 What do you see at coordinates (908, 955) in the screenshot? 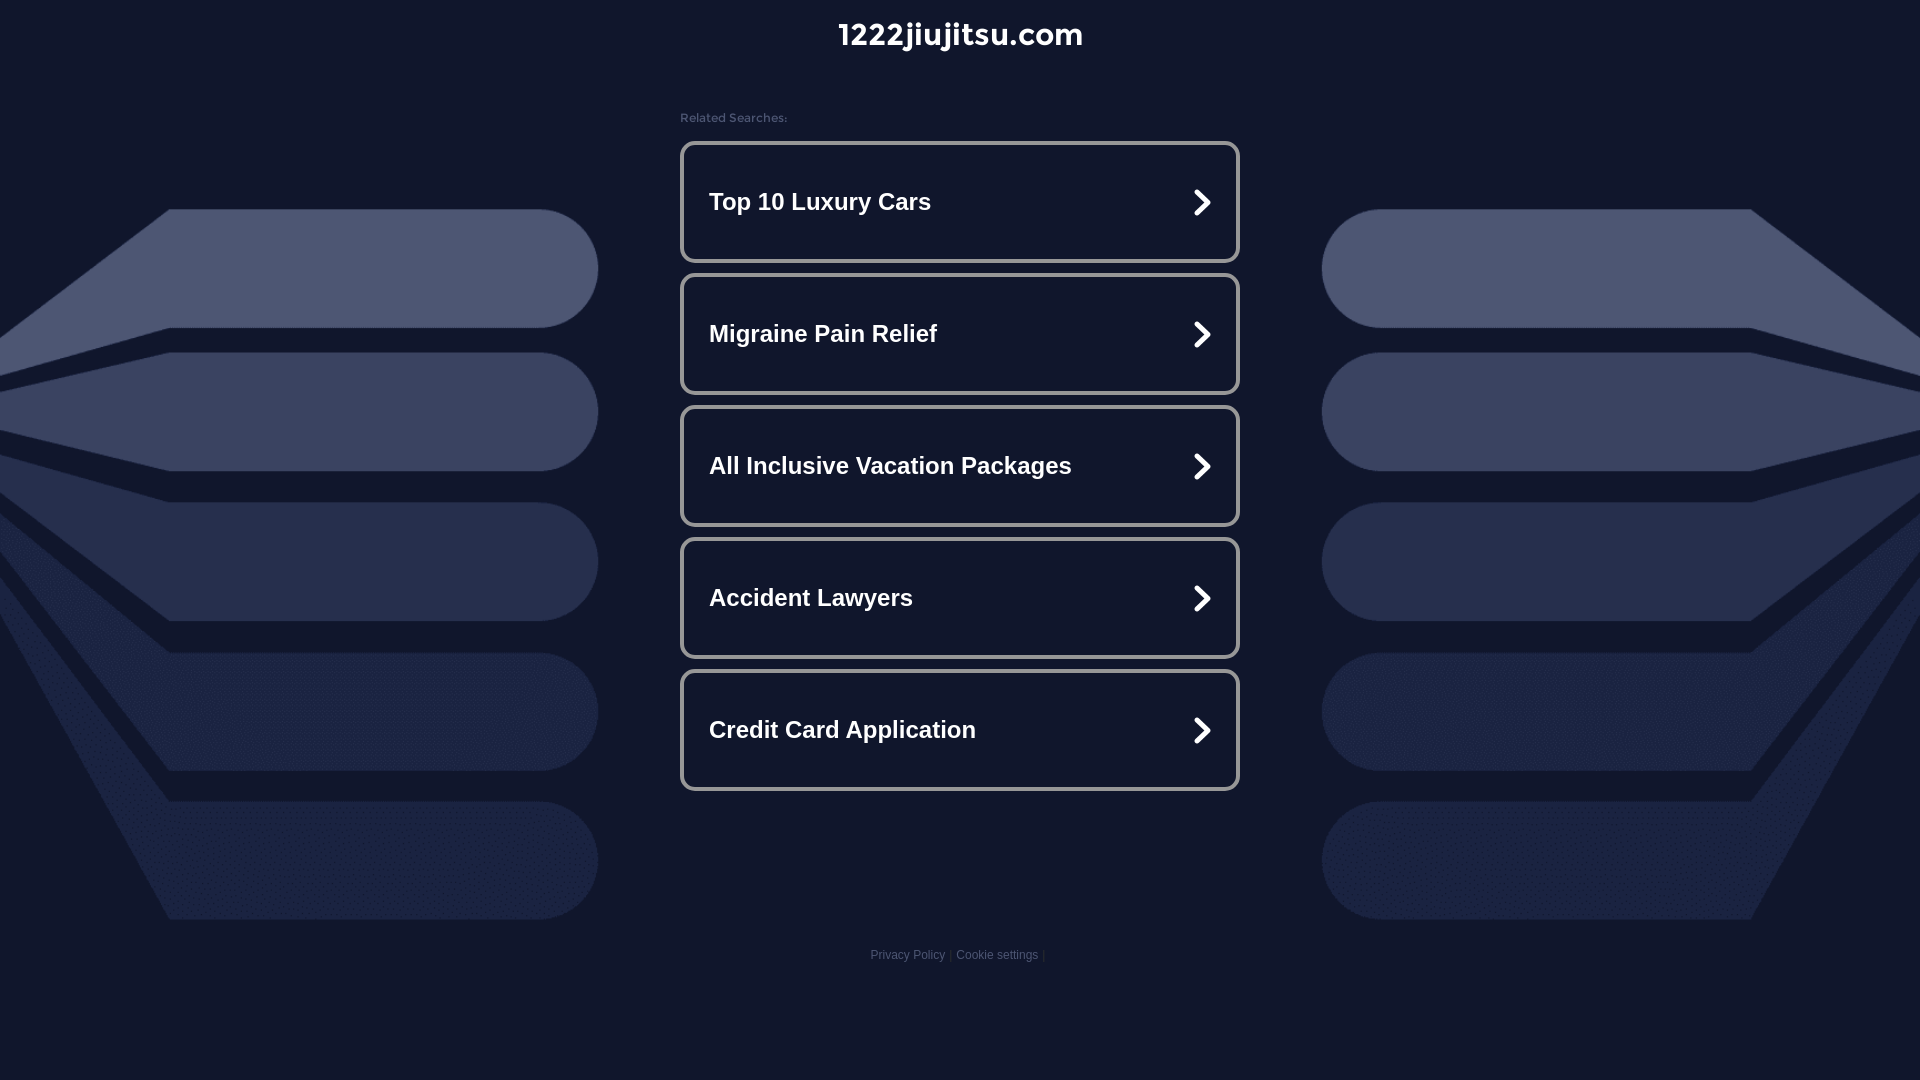
I see `Privacy Policy` at bounding box center [908, 955].